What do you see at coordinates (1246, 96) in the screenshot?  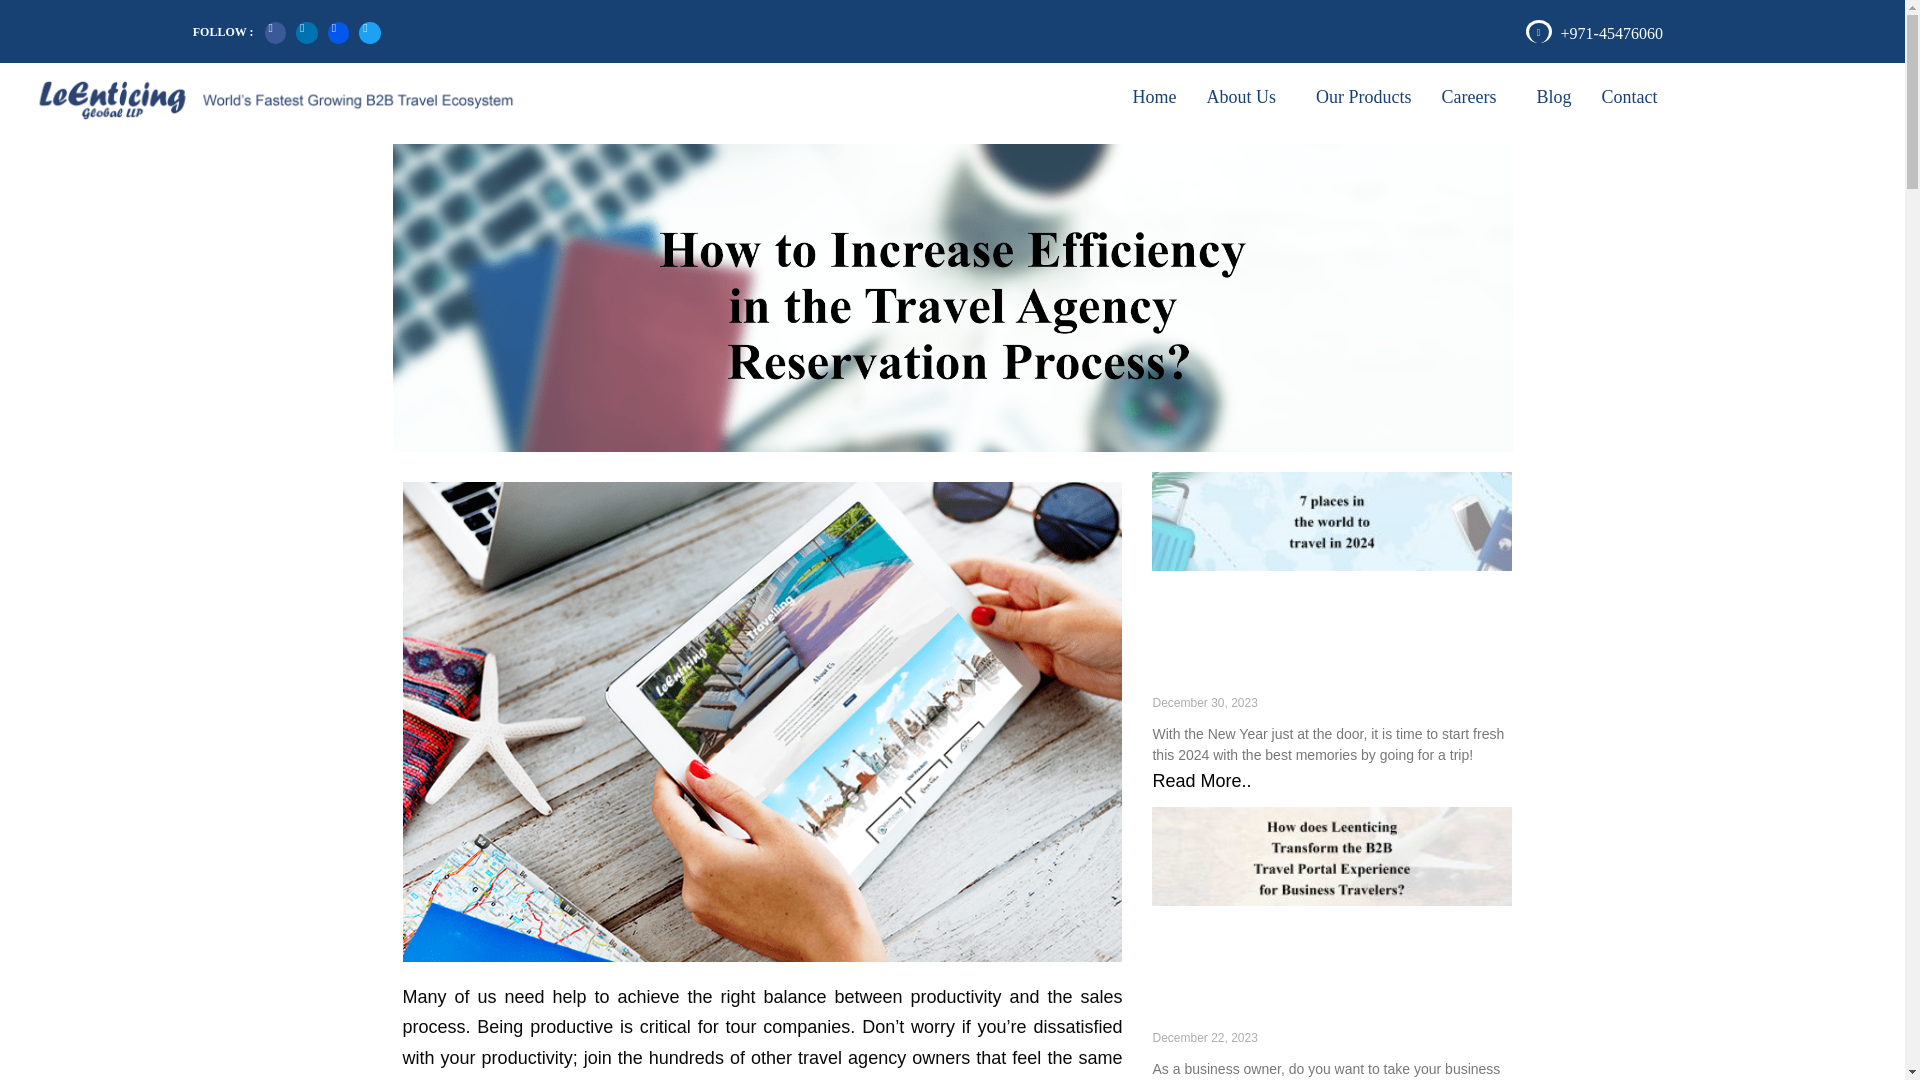 I see `About Us` at bounding box center [1246, 96].